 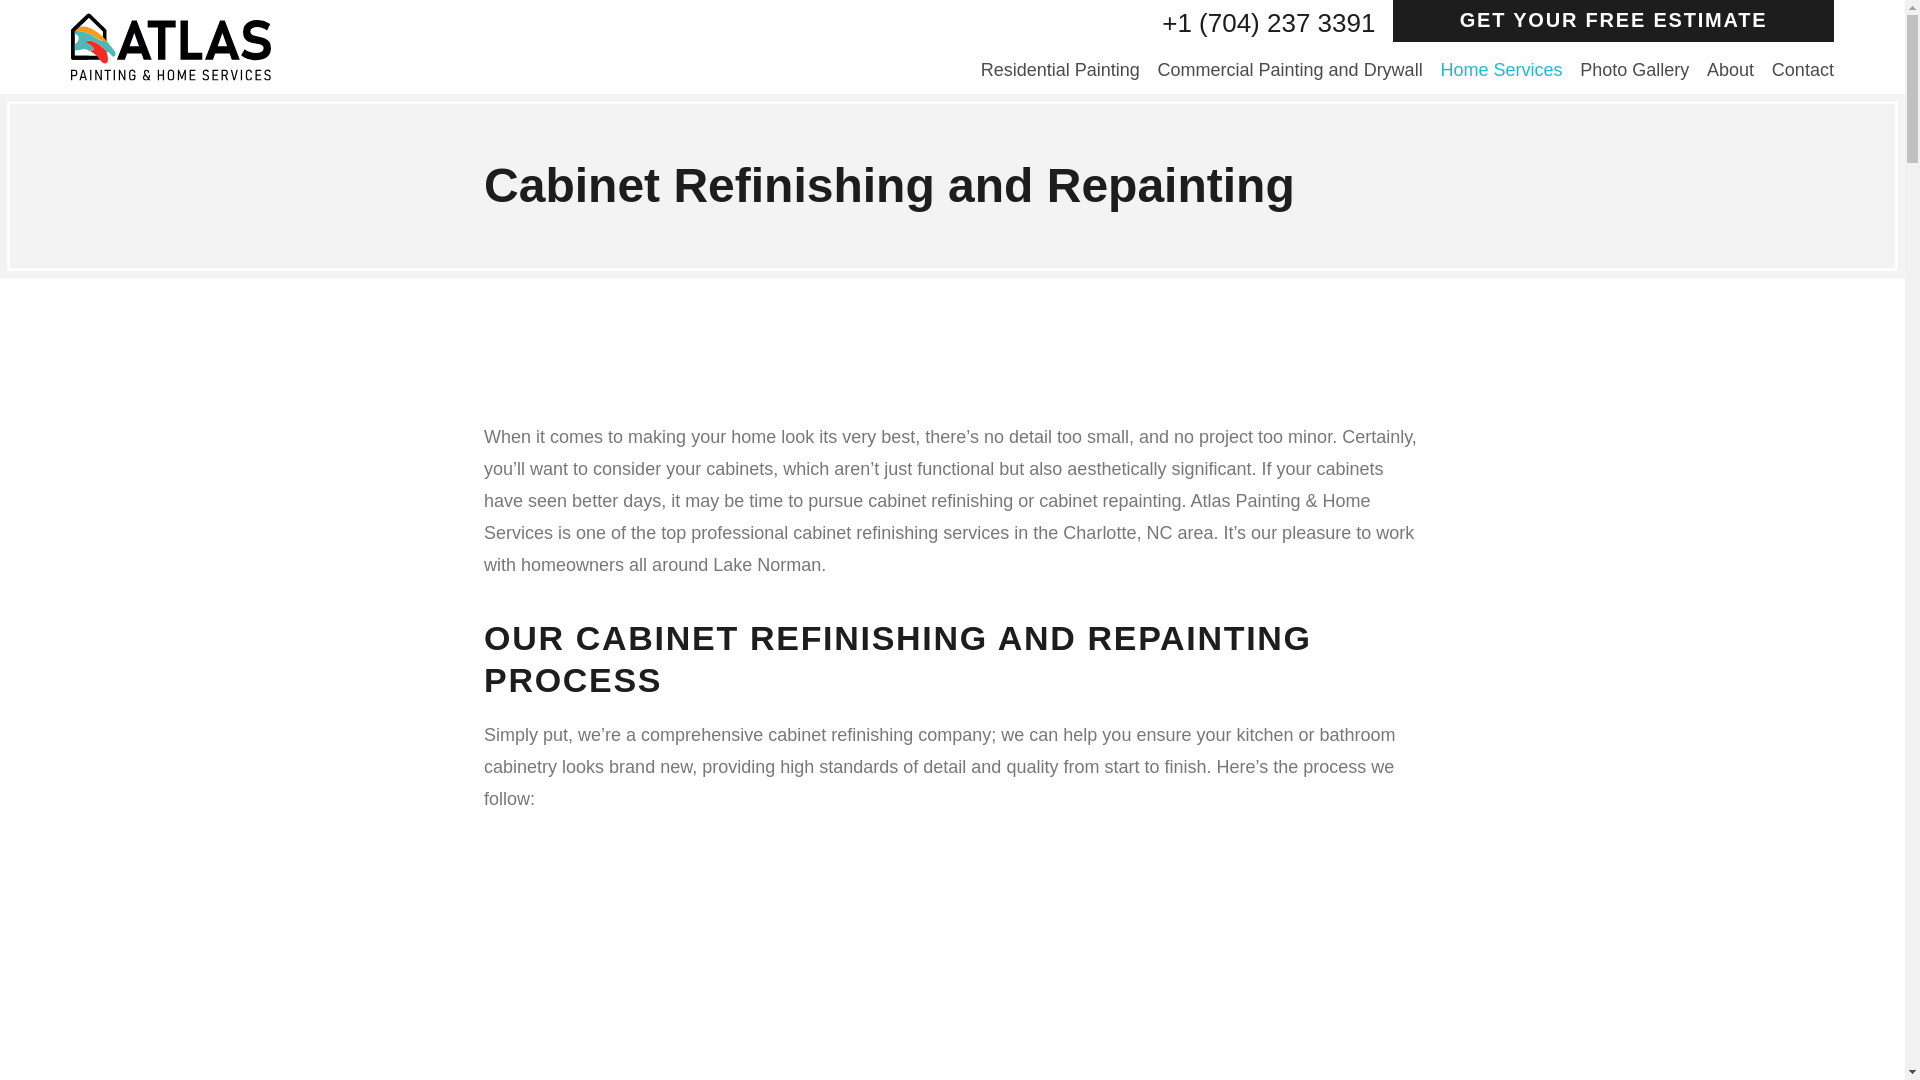 I want to click on Photo Gallery, so click(x=1634, y=70).